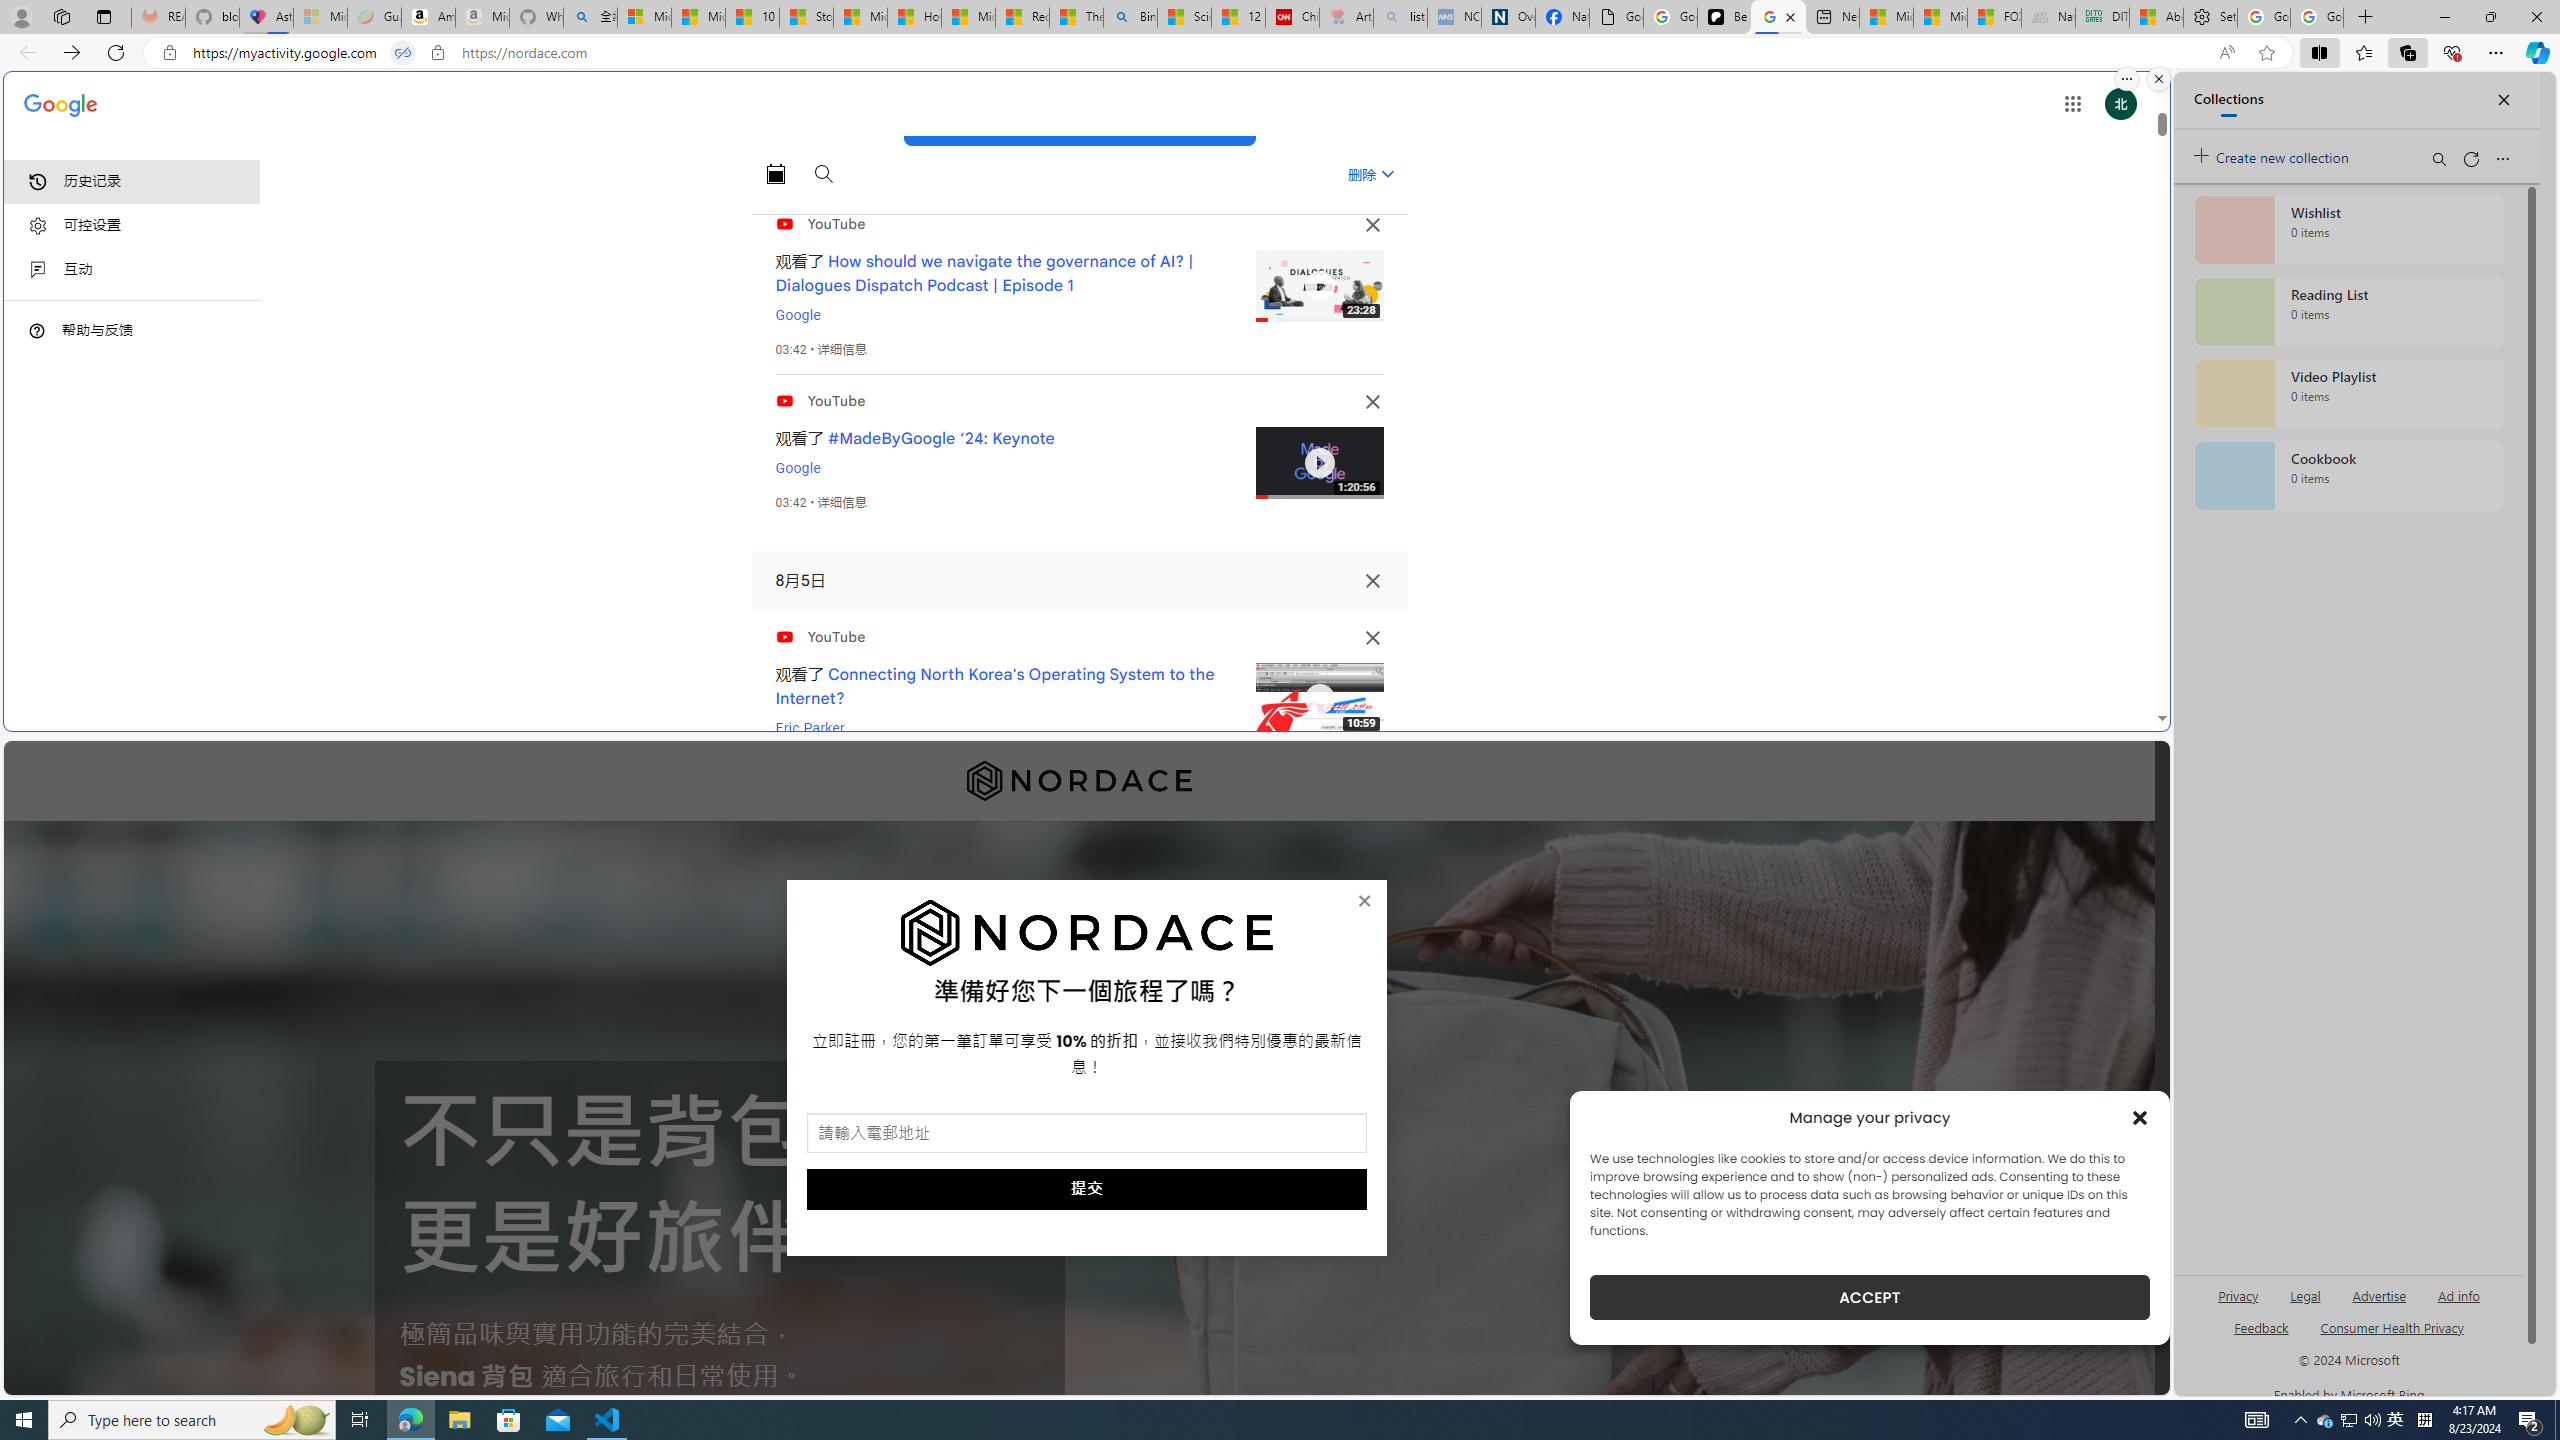 Image resolution: width=2560 pixels, height=1440 pixels. Describe the element at coordinates (1280, 53) in the screenshot. I see `App bar` at that location.